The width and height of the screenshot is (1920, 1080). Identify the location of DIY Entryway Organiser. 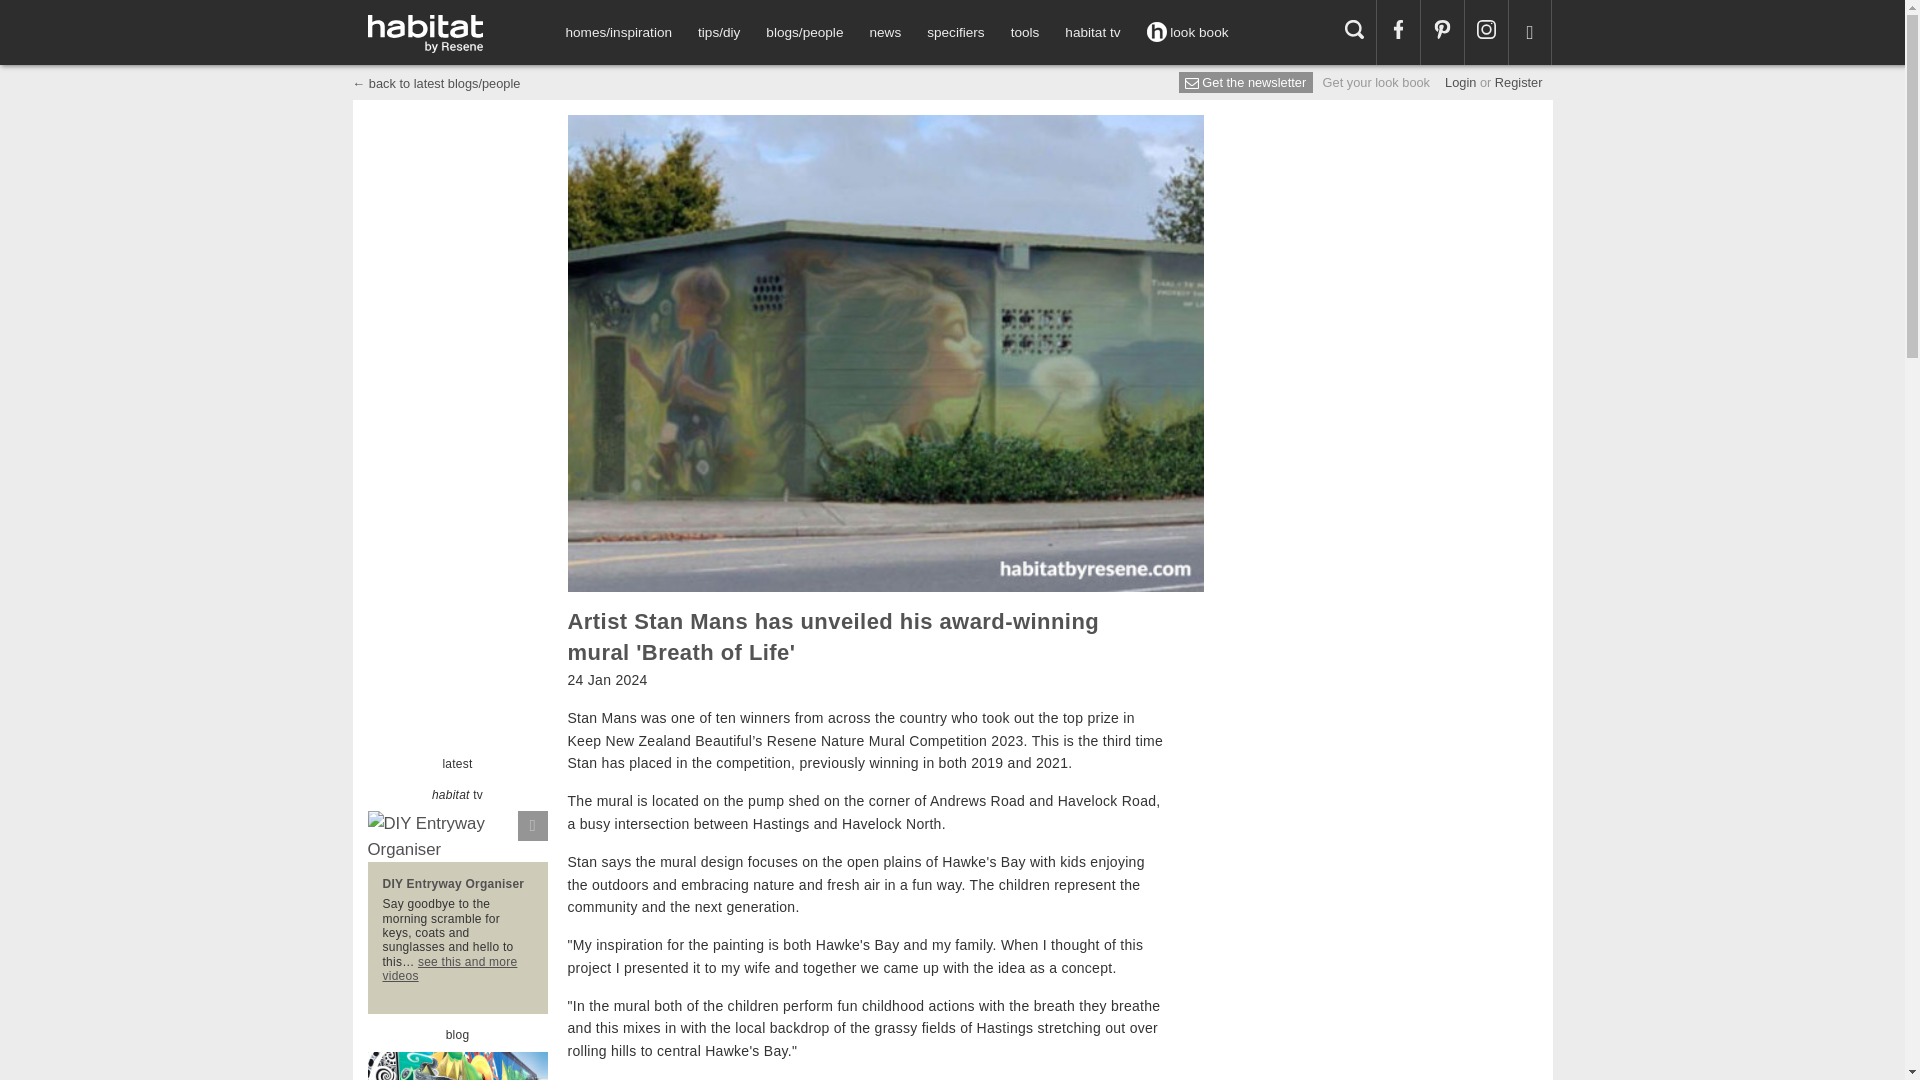
(458, 836).